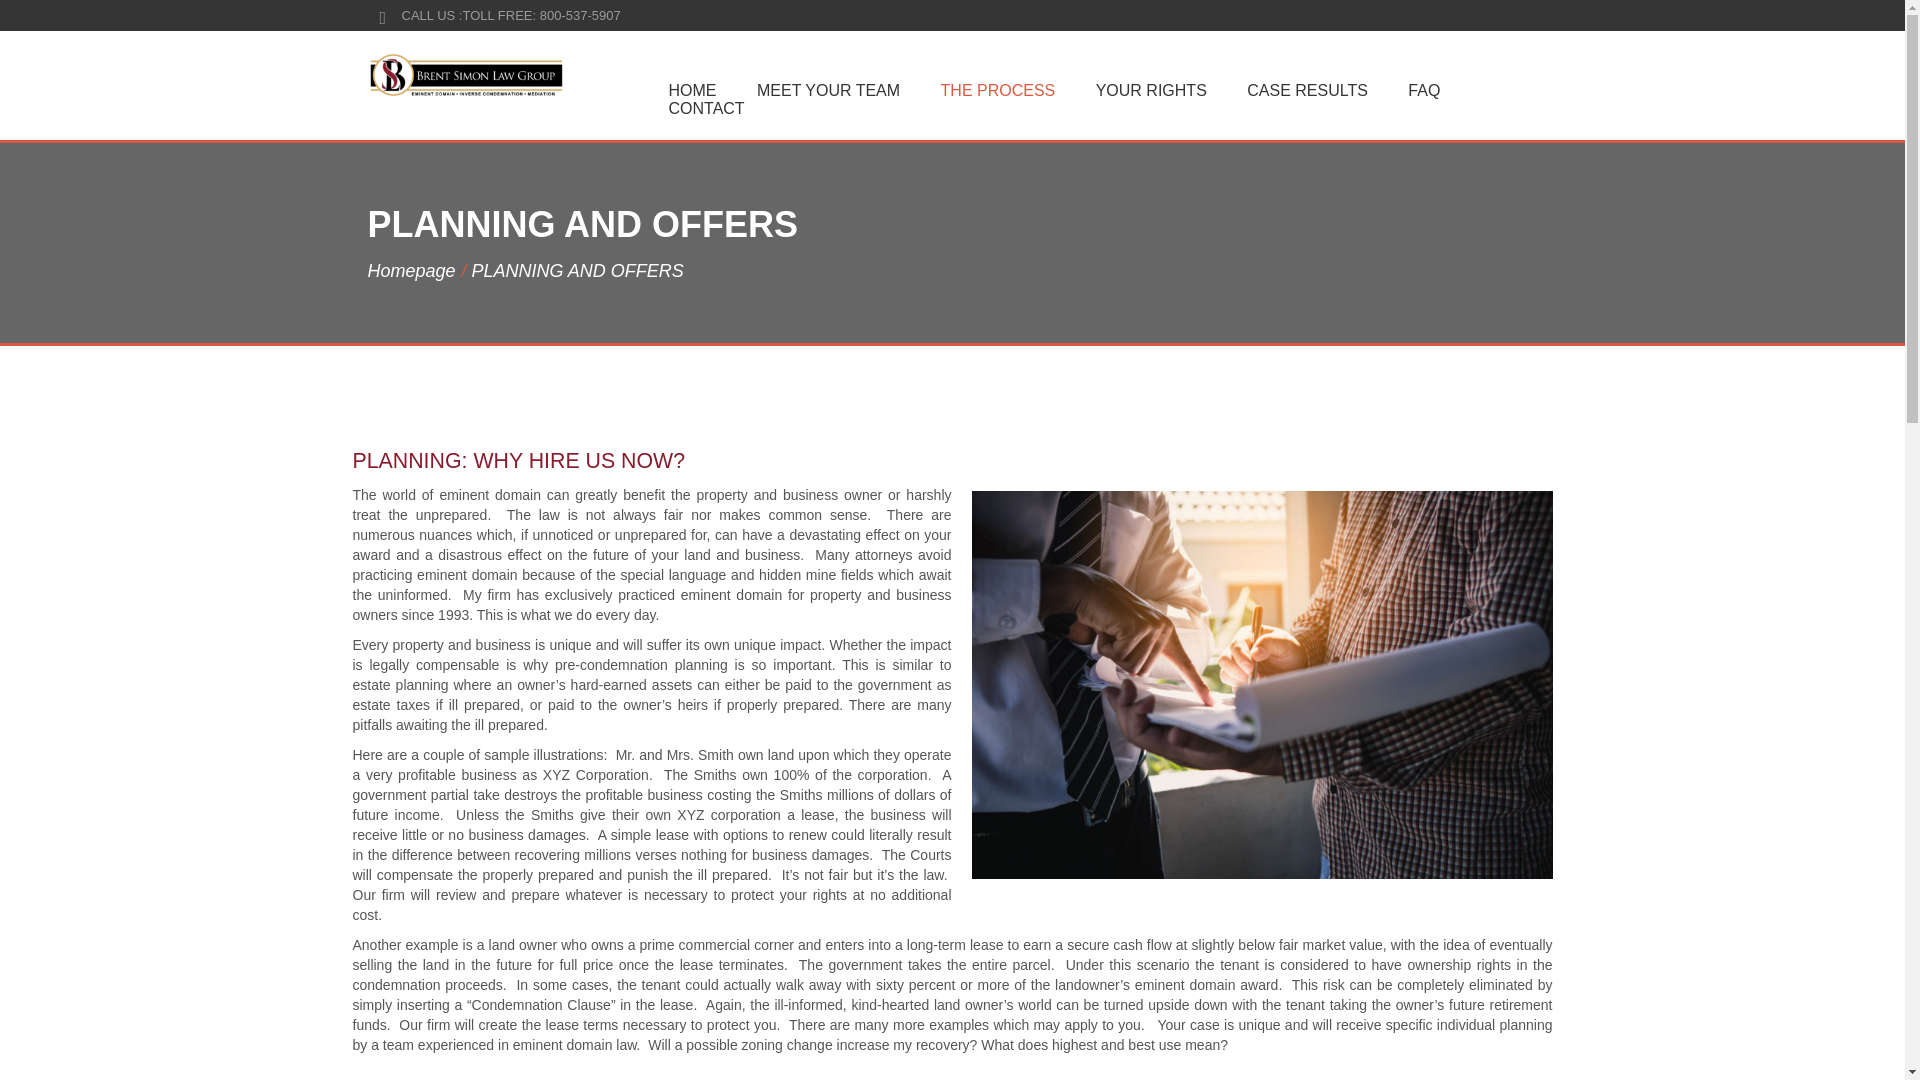  I want to click on FAQ, so click(1418, 90).